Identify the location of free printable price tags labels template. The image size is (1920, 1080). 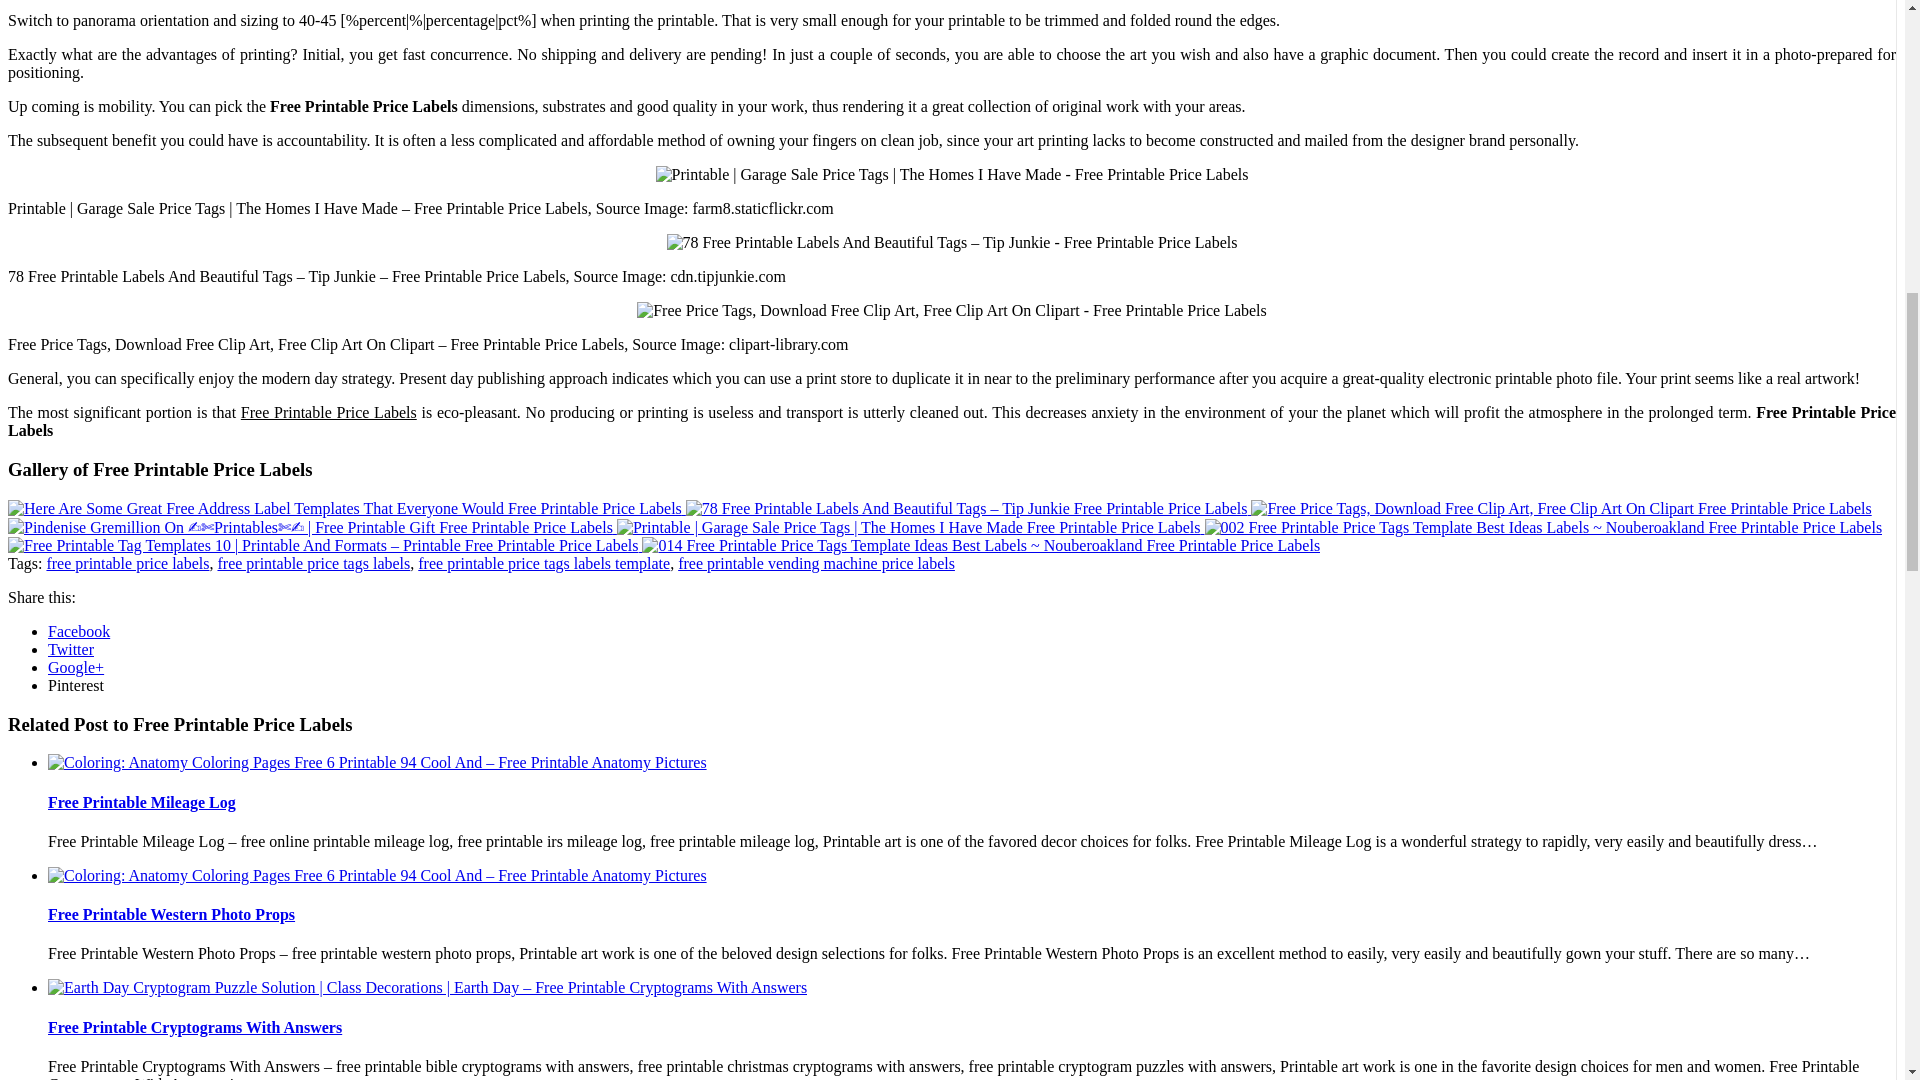
(544, 564).